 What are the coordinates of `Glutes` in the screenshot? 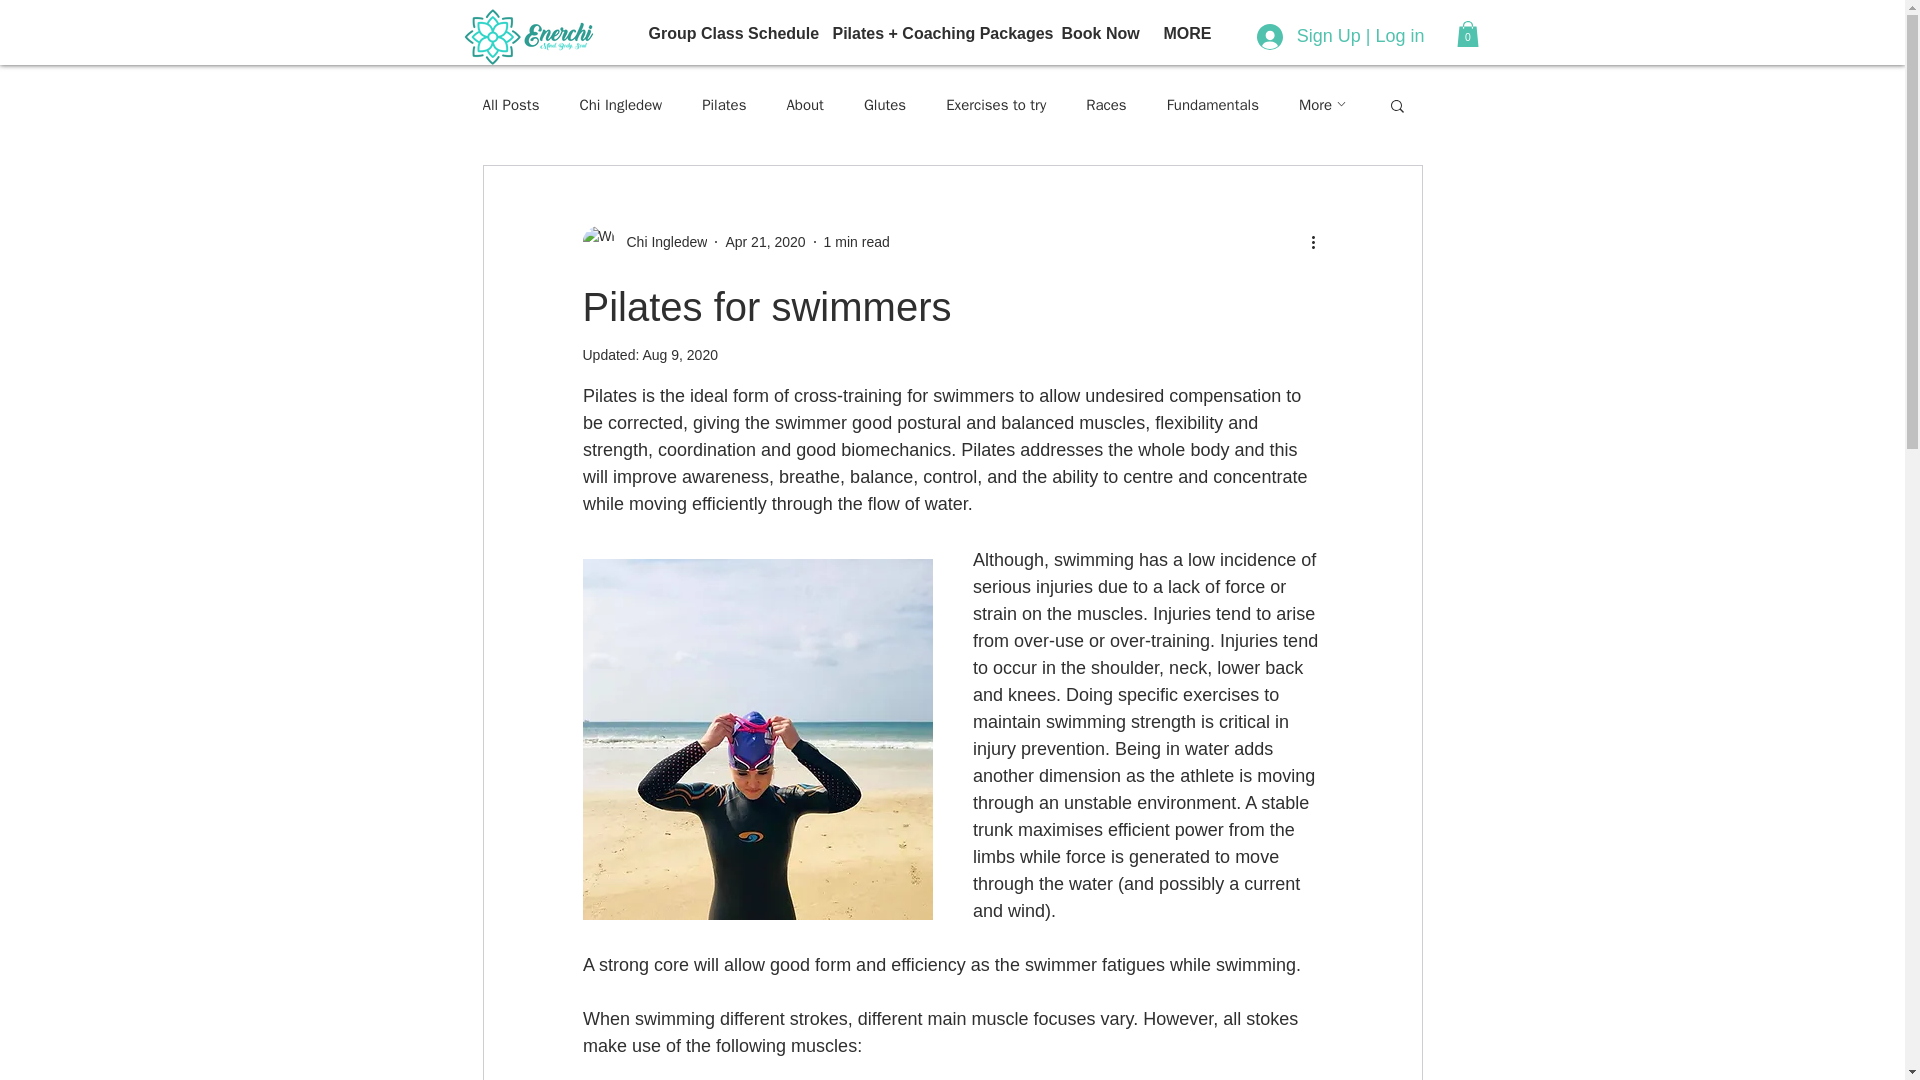 It's located at (885, 105).